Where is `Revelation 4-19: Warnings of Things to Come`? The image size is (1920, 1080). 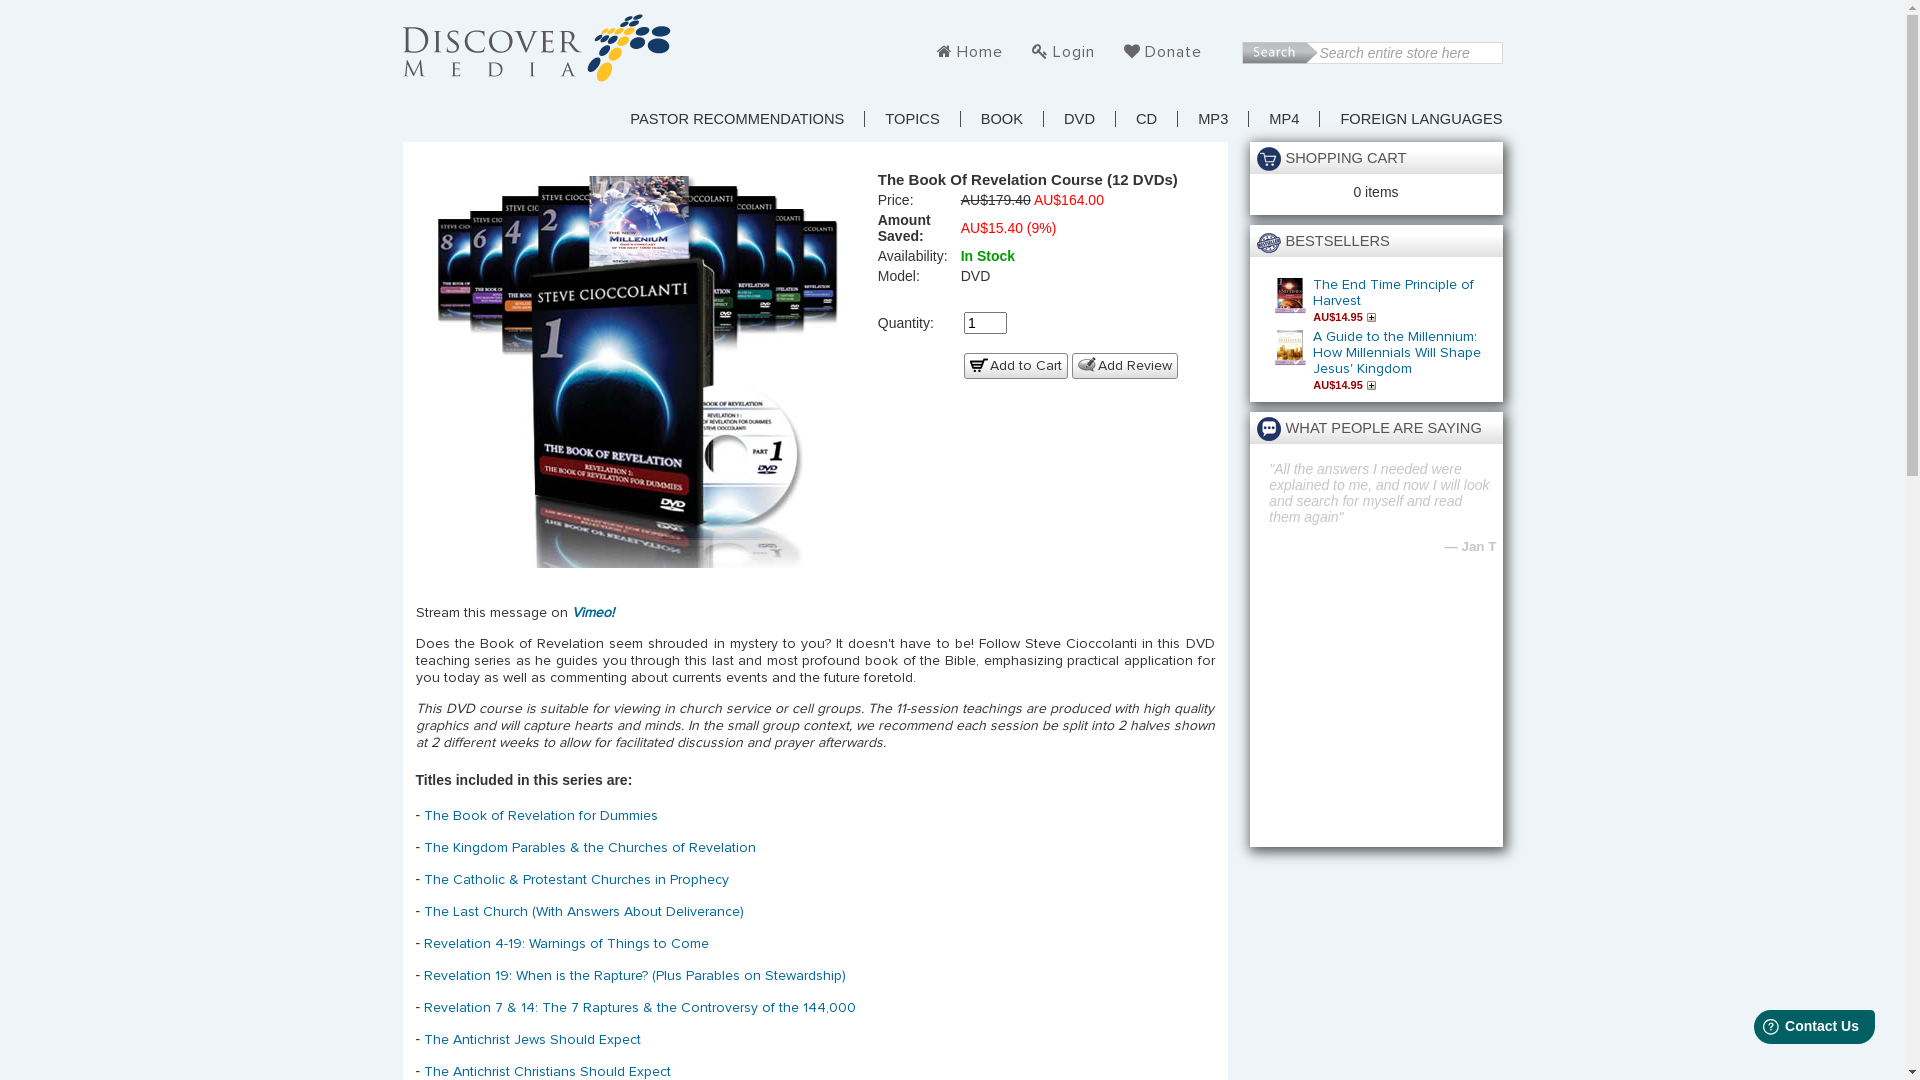 Revelation 4-19: Warnings of Things to Come is located at coordinates (566, 944).